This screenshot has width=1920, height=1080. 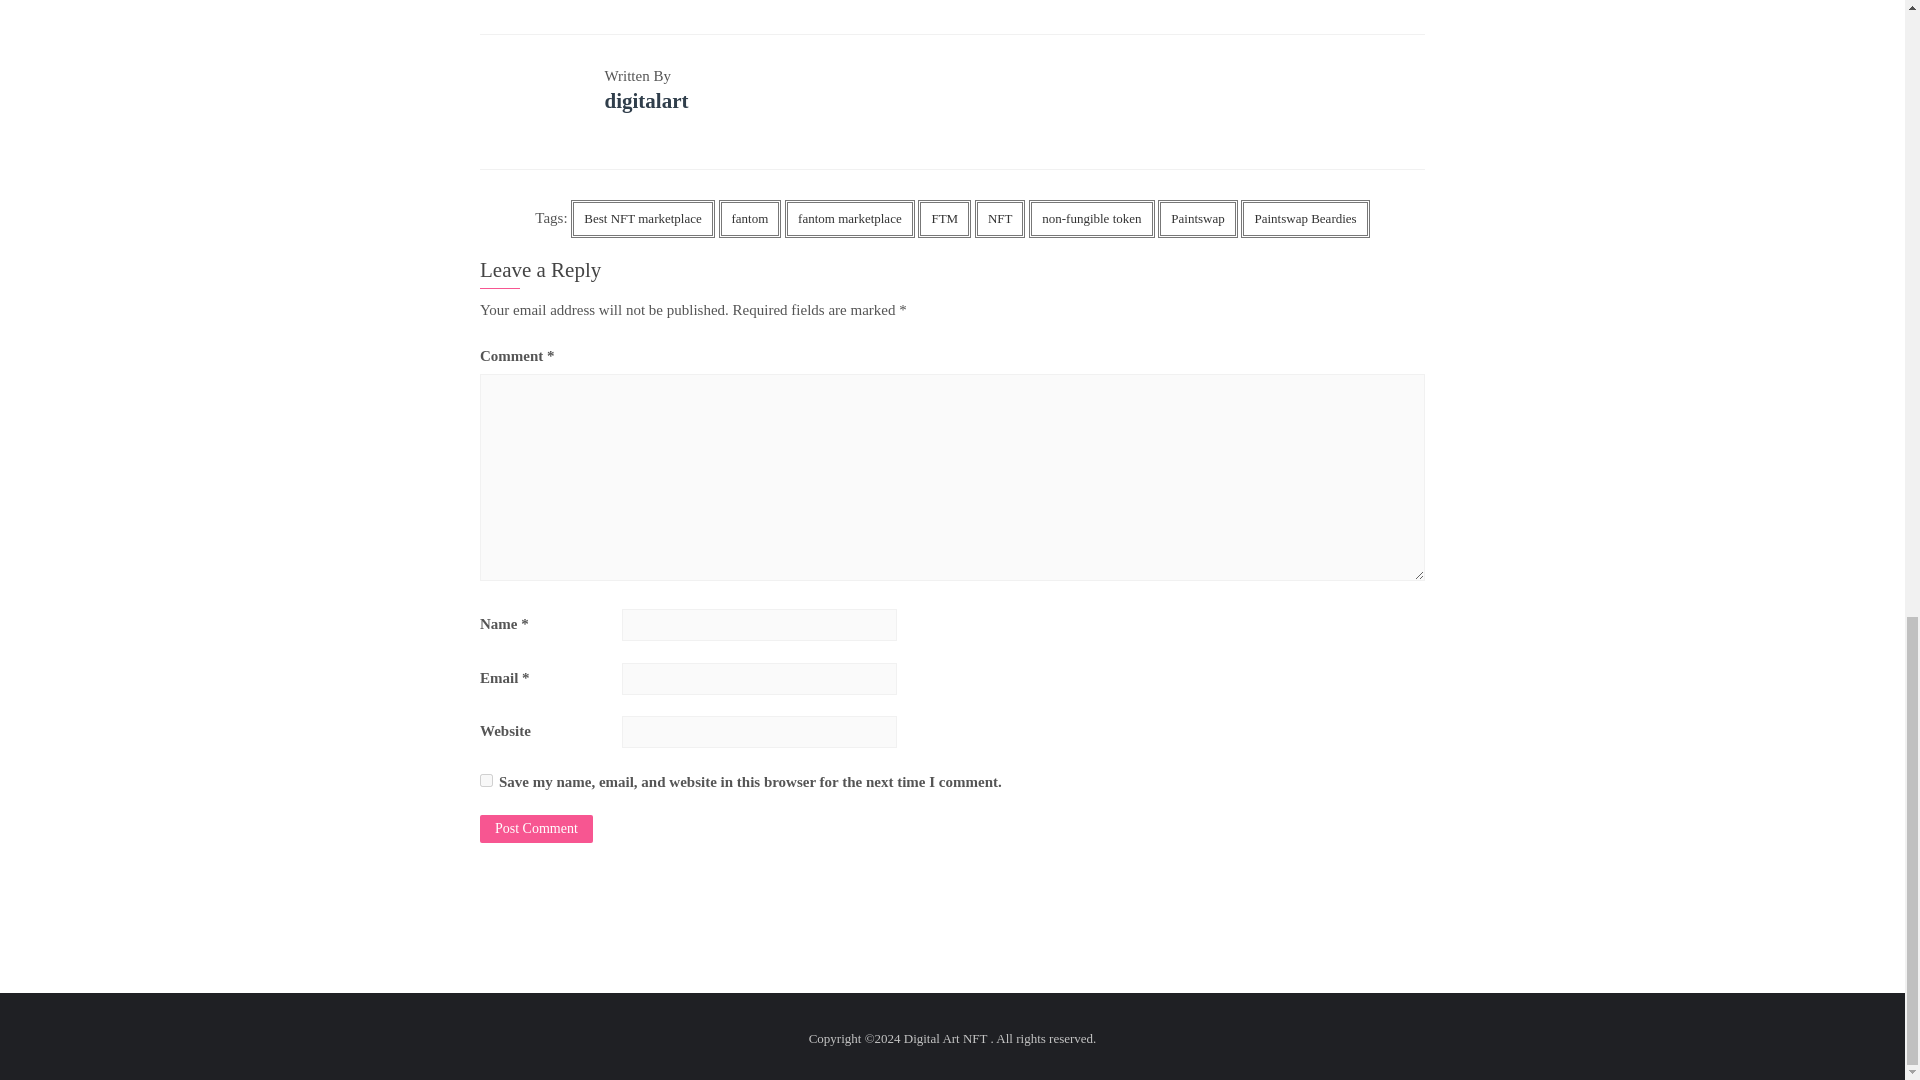 What do you see at coordinates (642, 218) in the screenshot?
I see `Best NFT marketplace` at bounding box center [642, 218].